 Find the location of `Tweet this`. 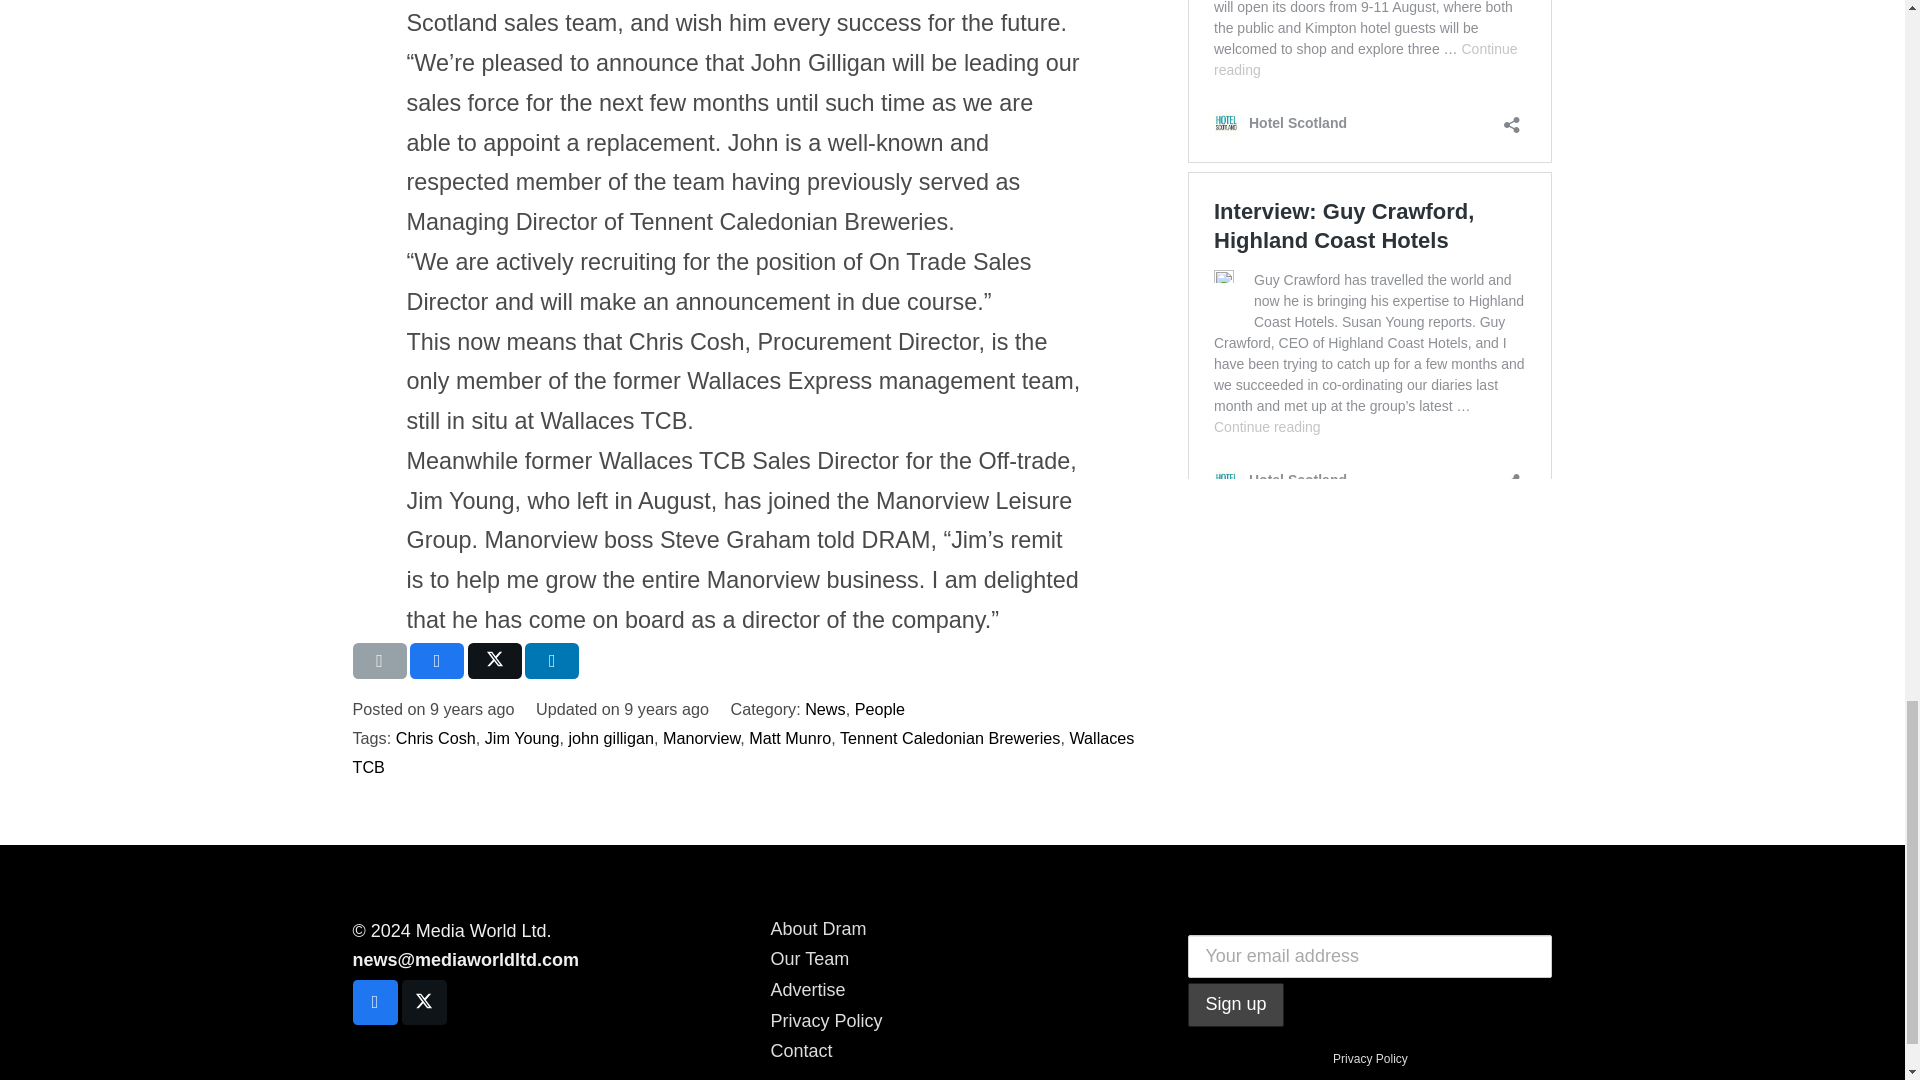

Tweet this is located at coordinates (495, 660).